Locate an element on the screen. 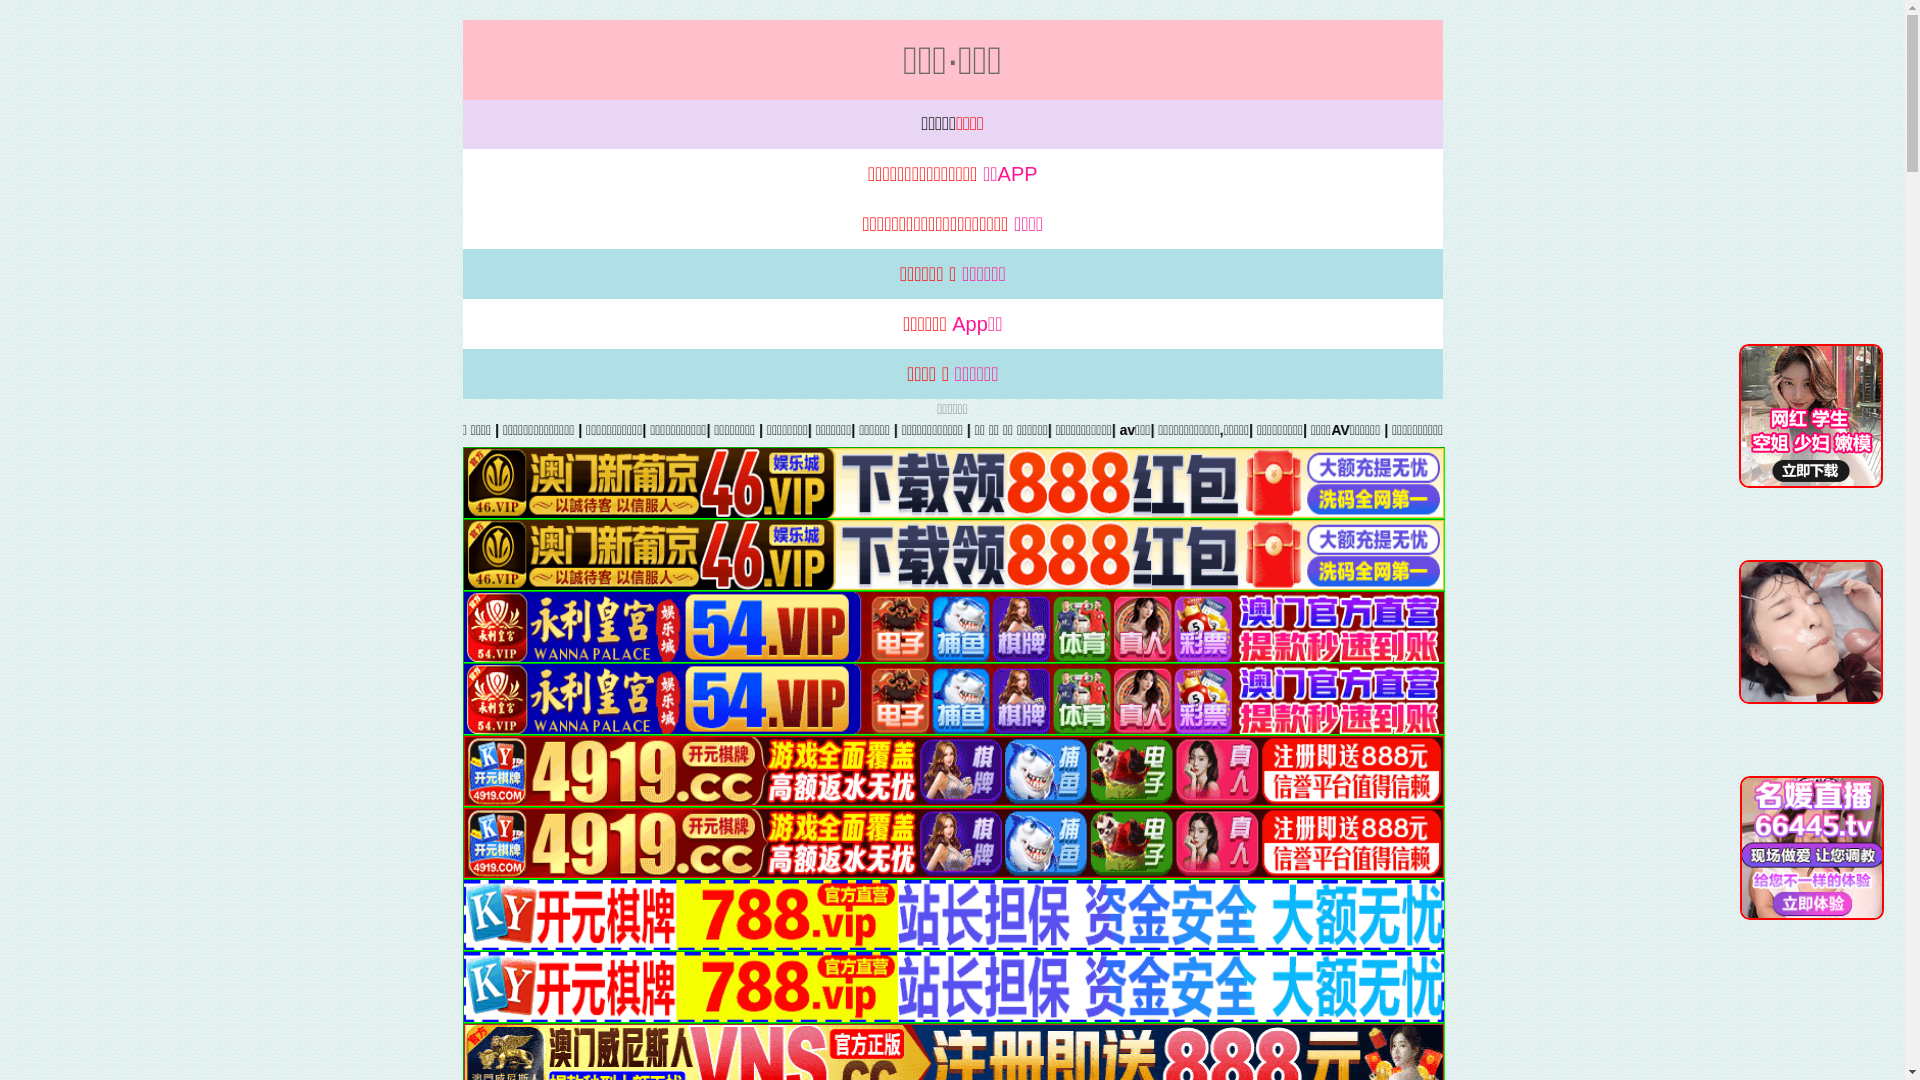 This screenshot has width=1920, height=1080. | is located at coordinates (1277, 430).